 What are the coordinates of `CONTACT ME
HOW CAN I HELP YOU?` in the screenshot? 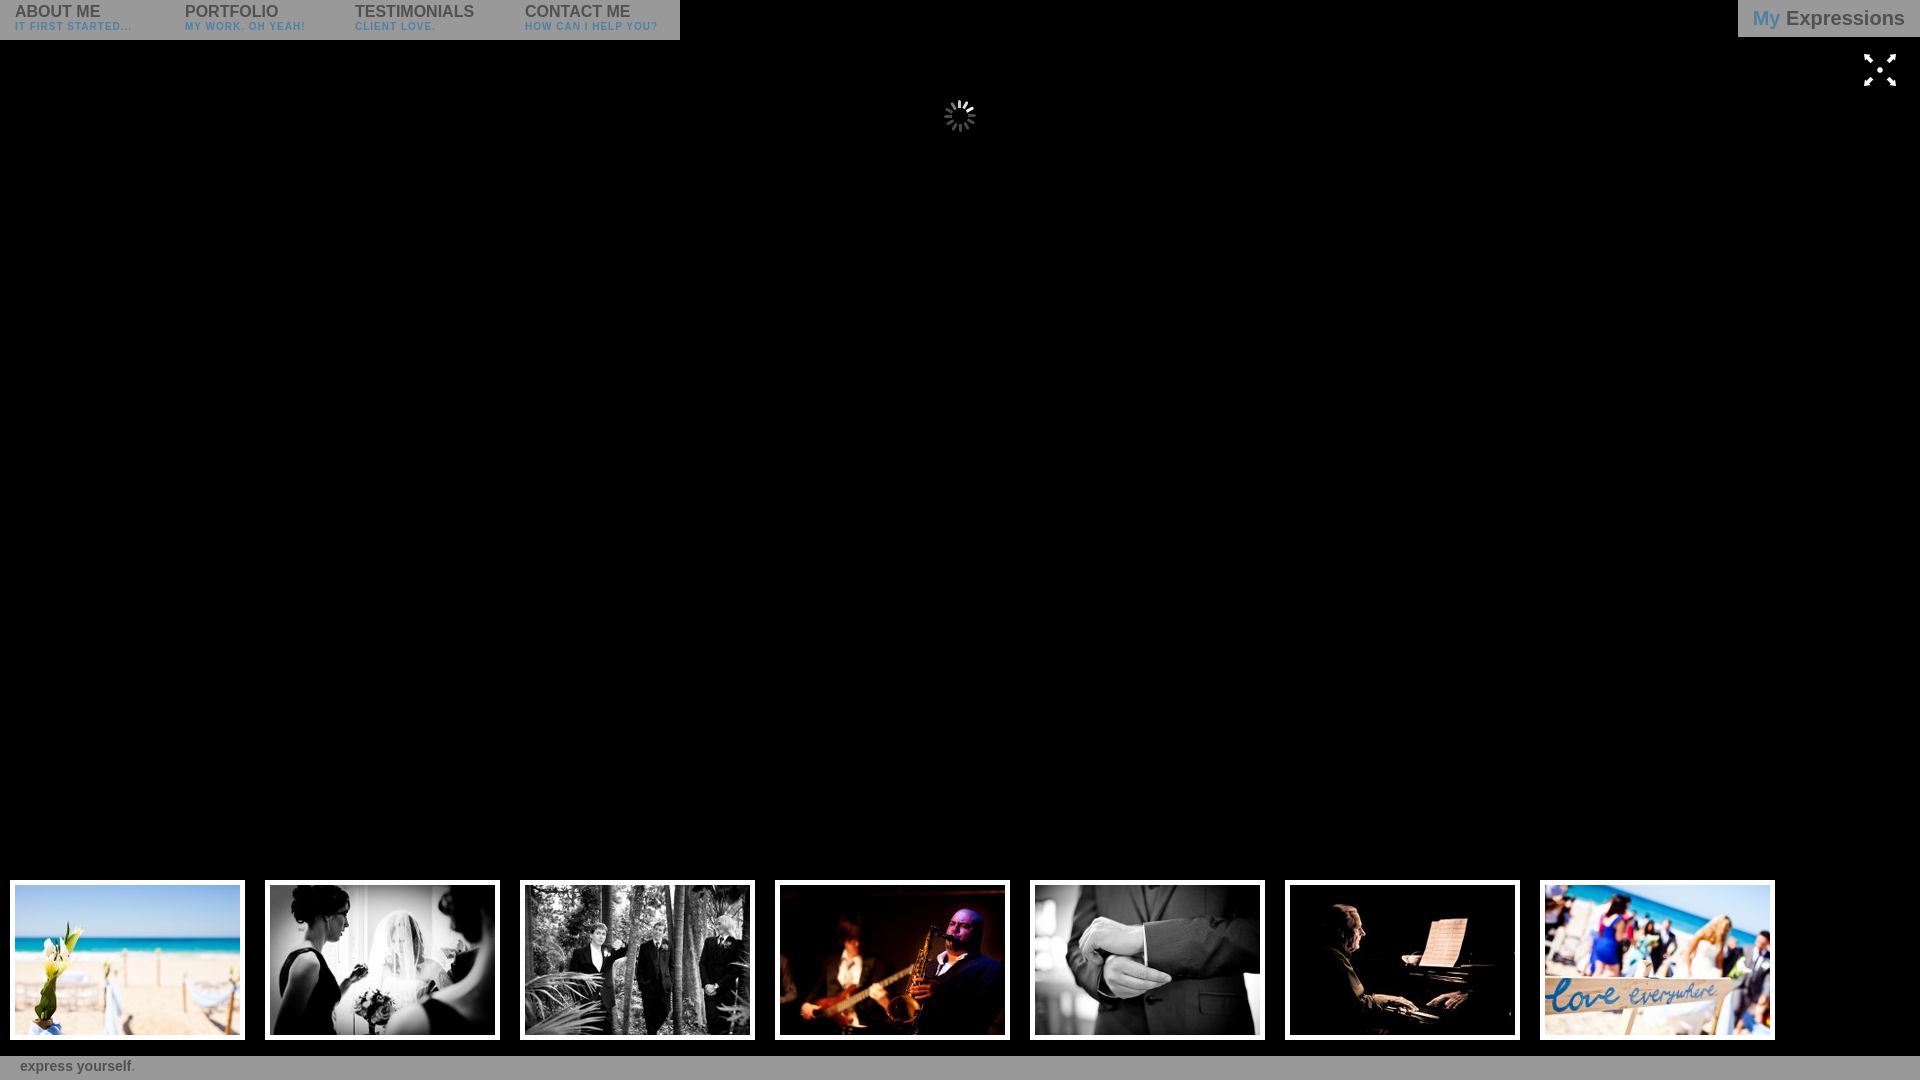 It's located at (595, 20).